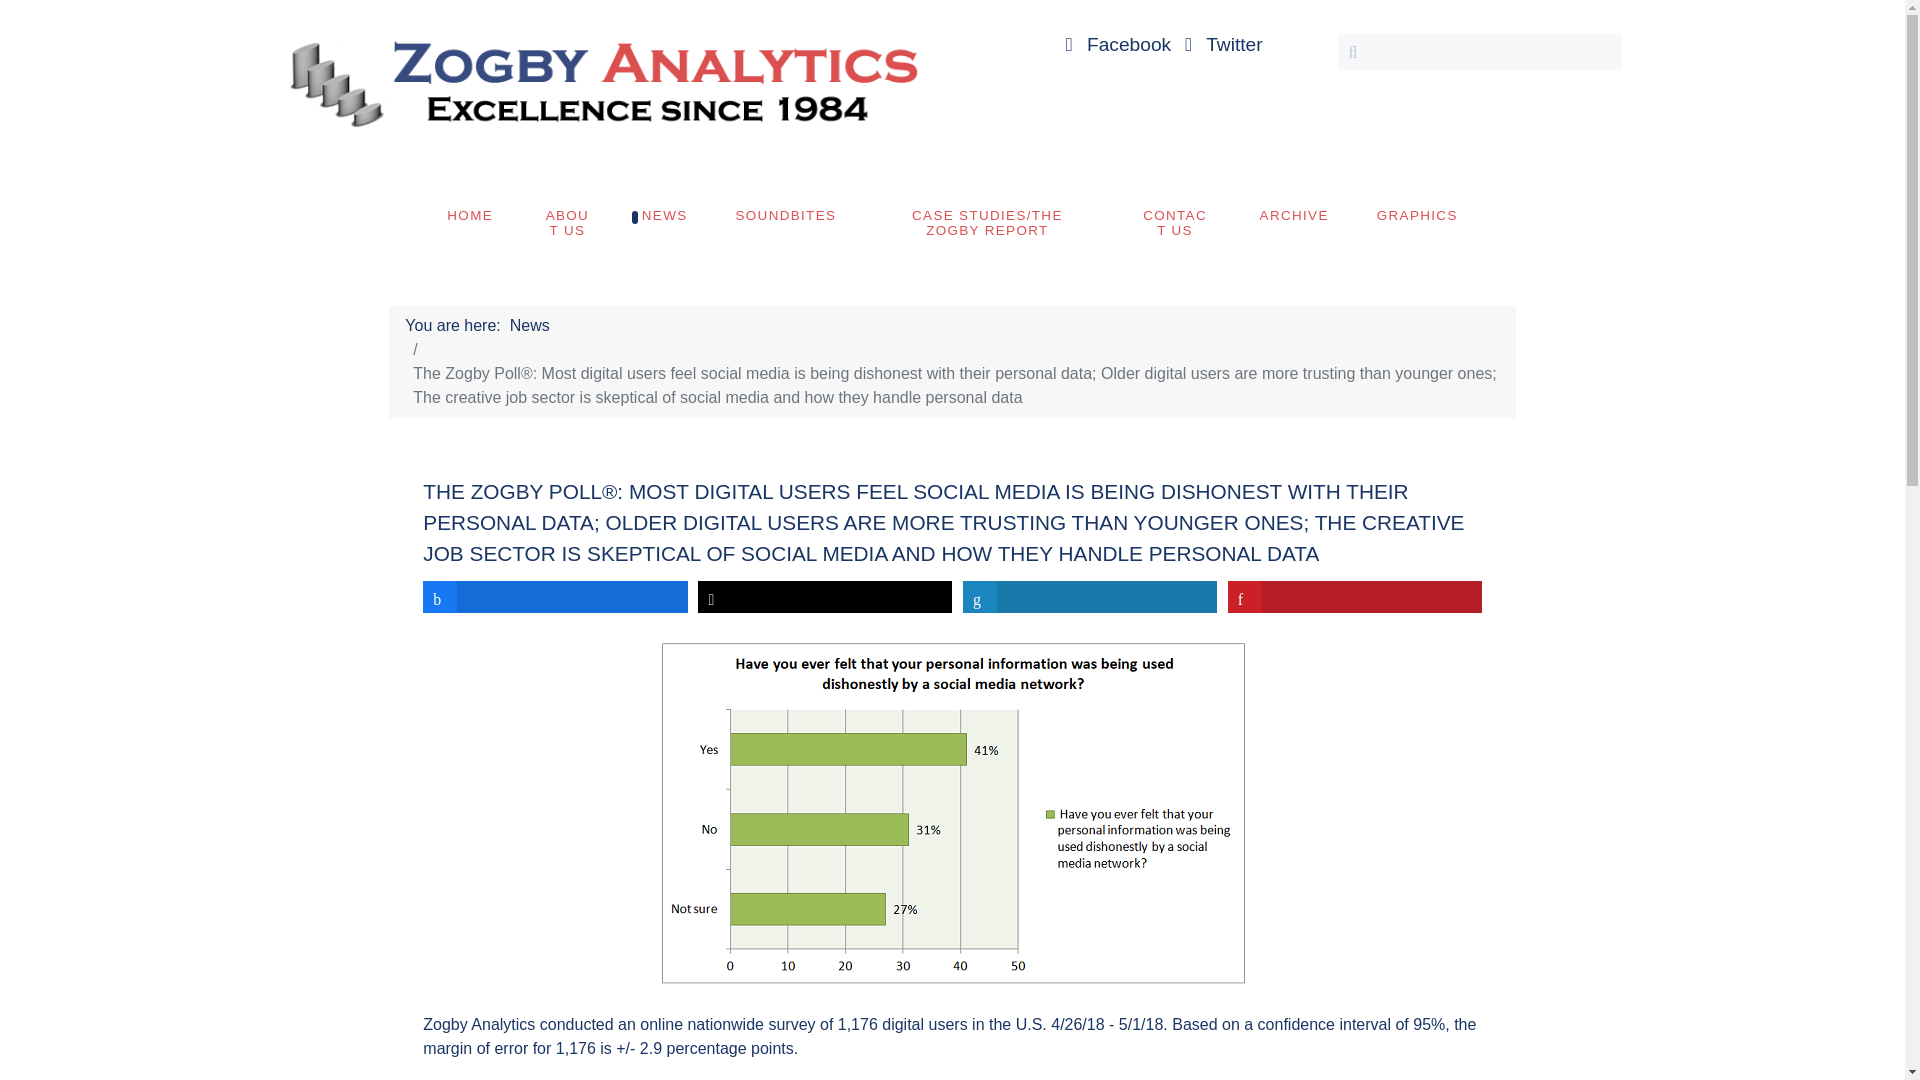  I want to click on ABOUT US, so click(567, 222).